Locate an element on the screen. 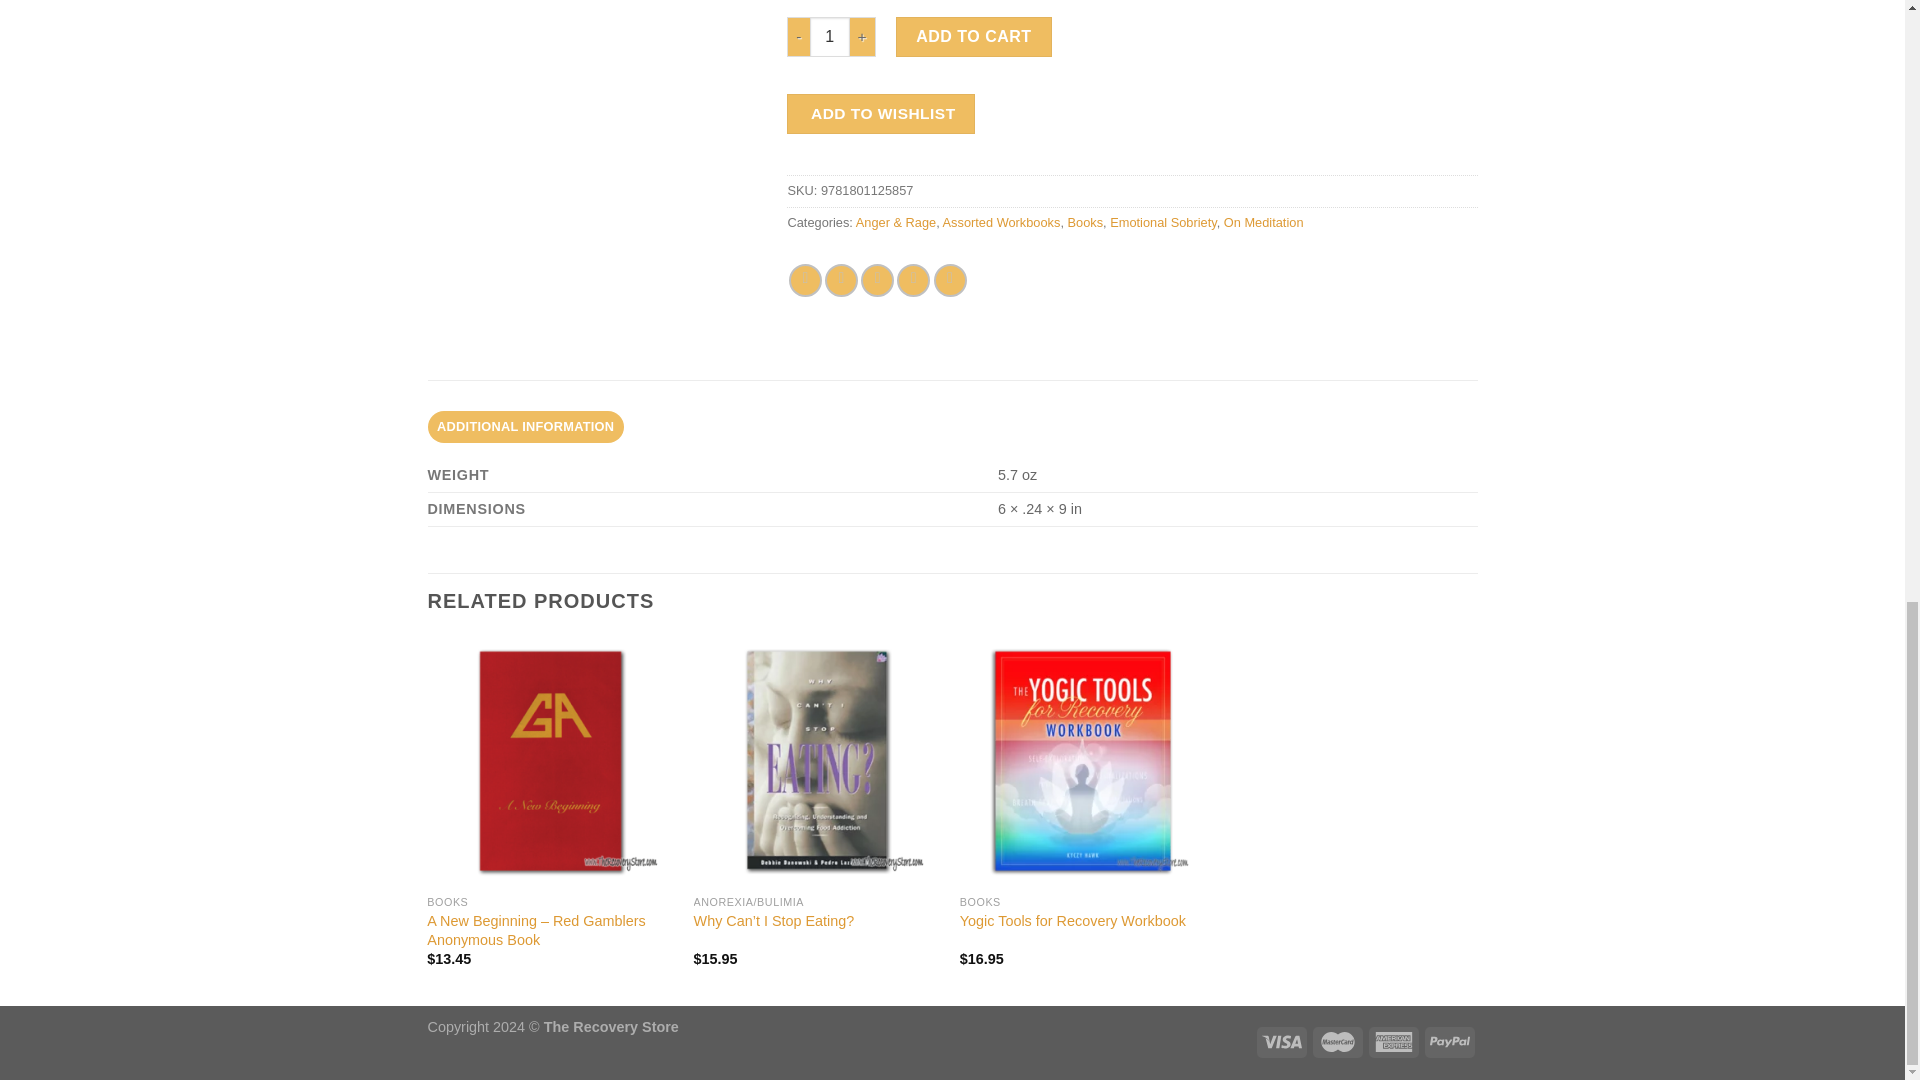  Email to a Friend is located at coordinates (877, 280).